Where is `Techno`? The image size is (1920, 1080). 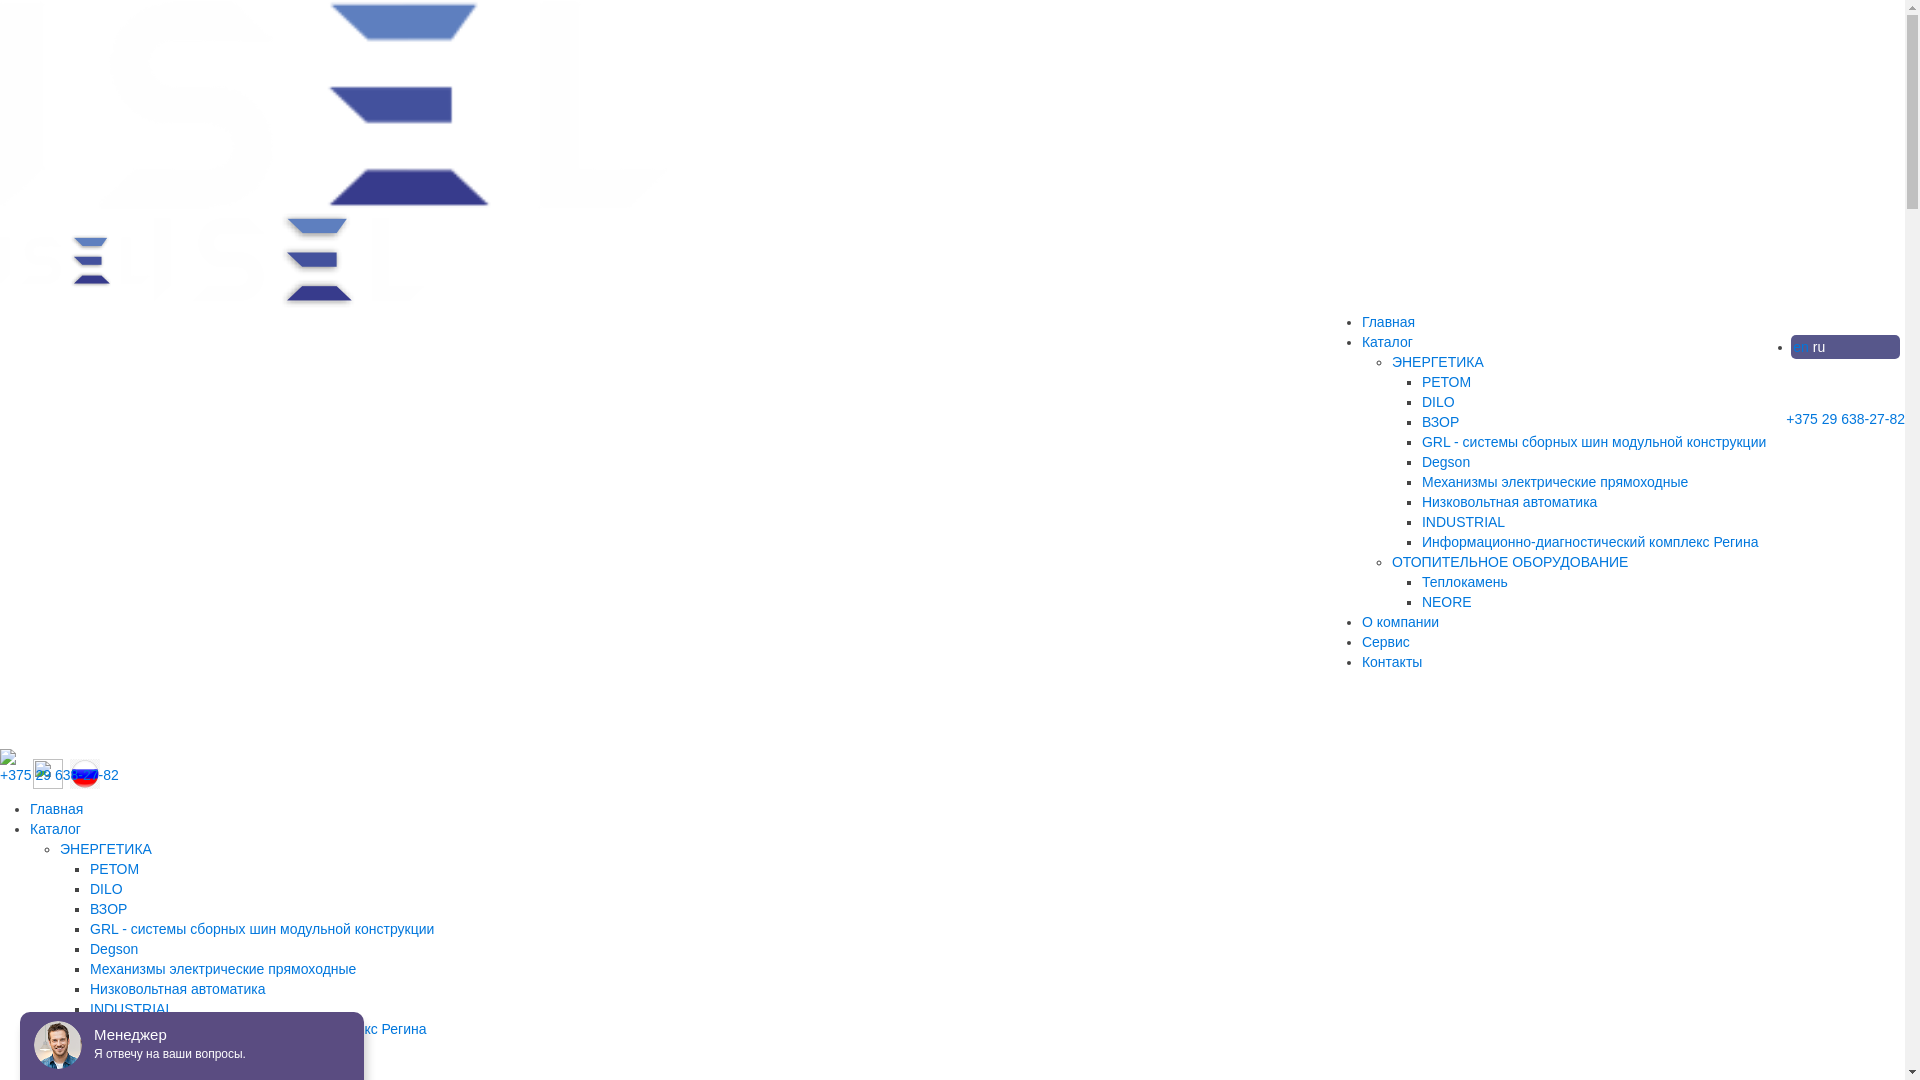
Techno is located at coordinates (334, 104).